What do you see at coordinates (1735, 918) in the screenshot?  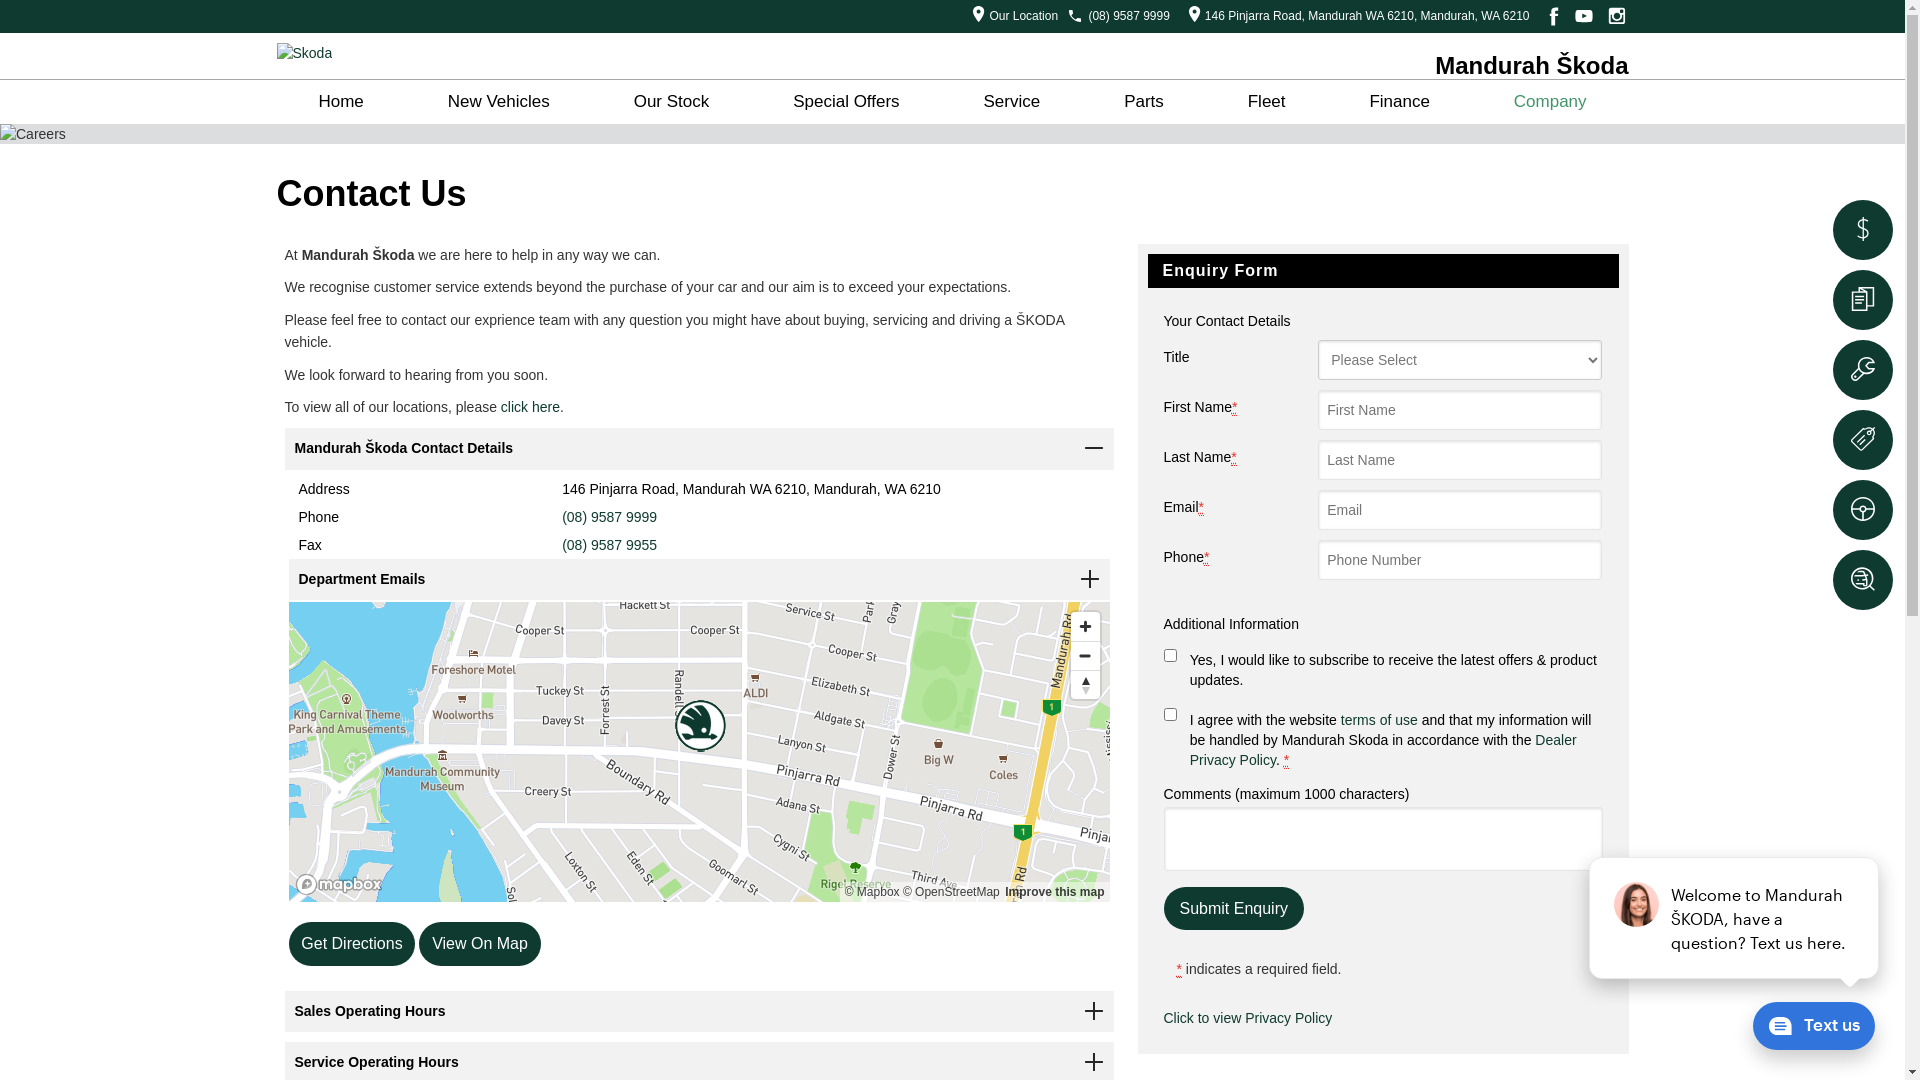 I see `podium webchat widget prompt` at bounding box center [1735, 918].